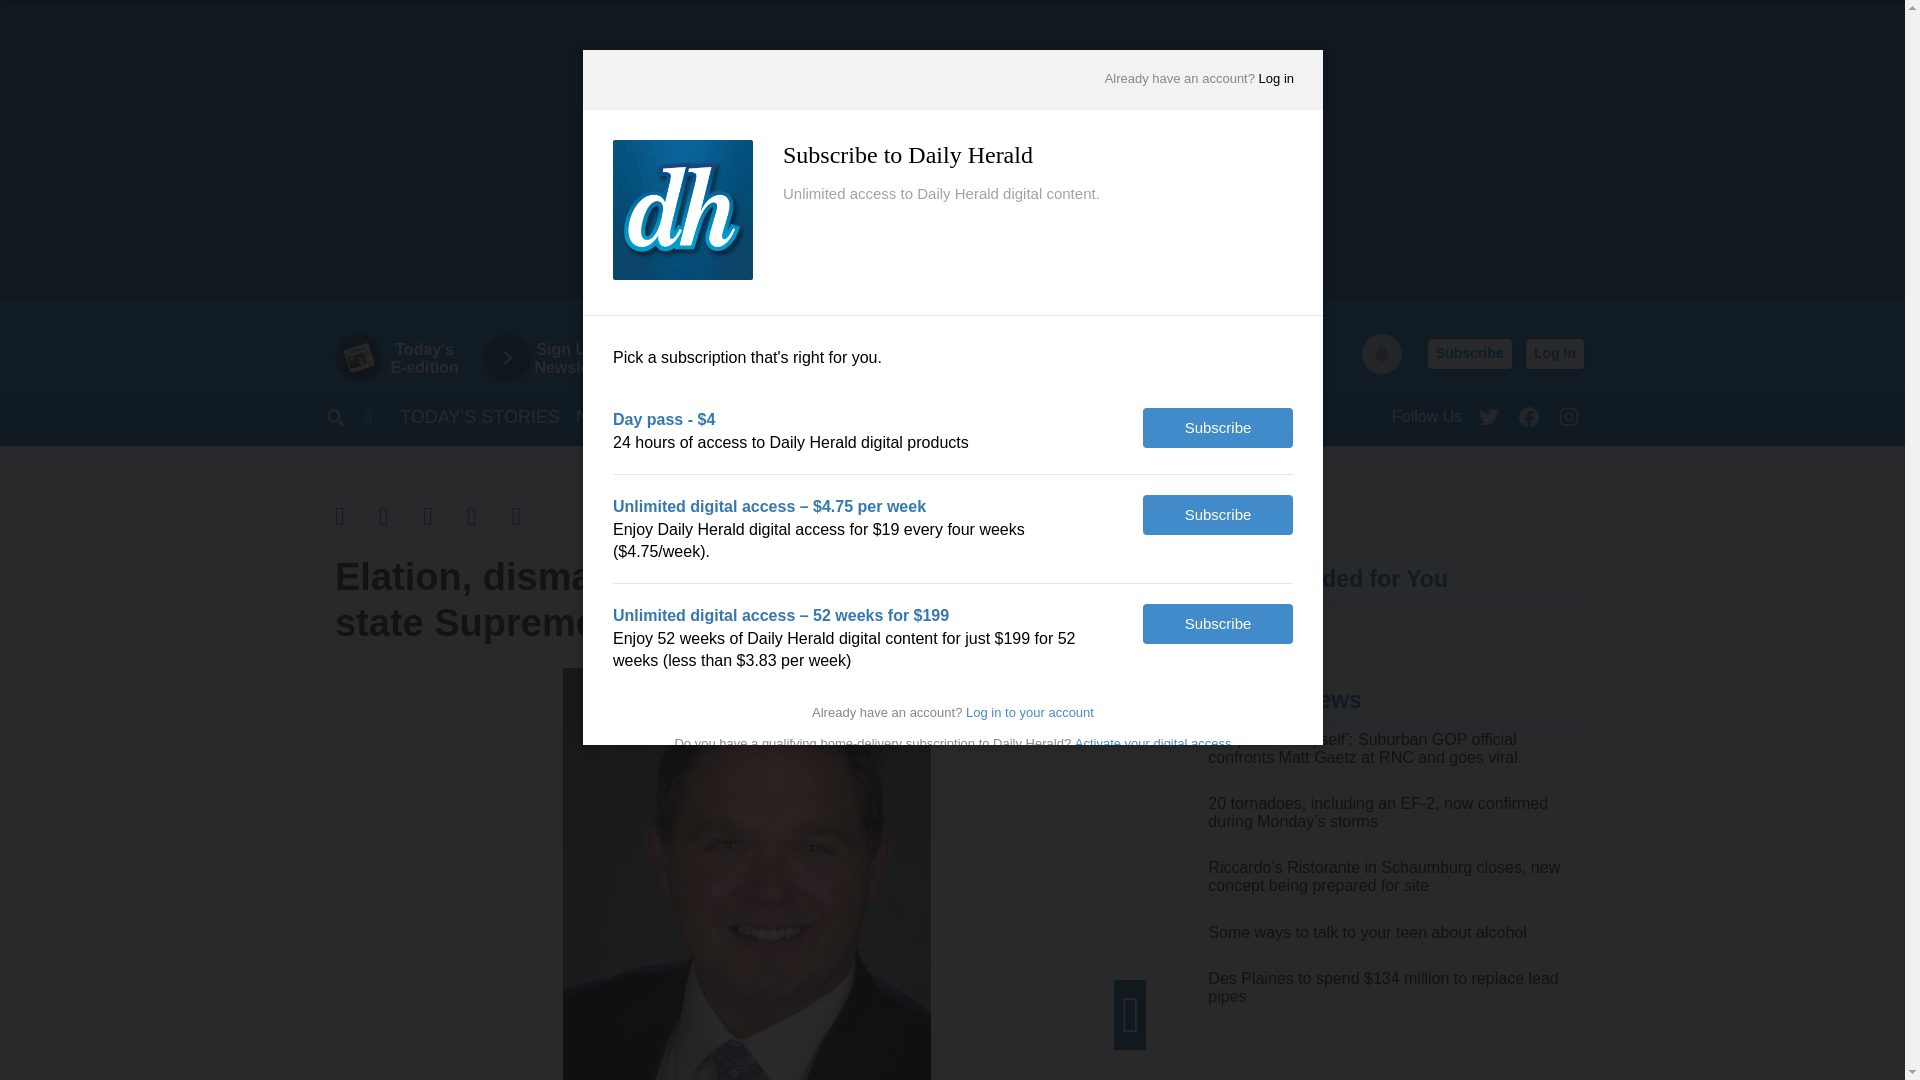 The image size is (1920, 1080). Describe the element at coordinates (682, 416) in the screenshot. I see `Sports` at that location.